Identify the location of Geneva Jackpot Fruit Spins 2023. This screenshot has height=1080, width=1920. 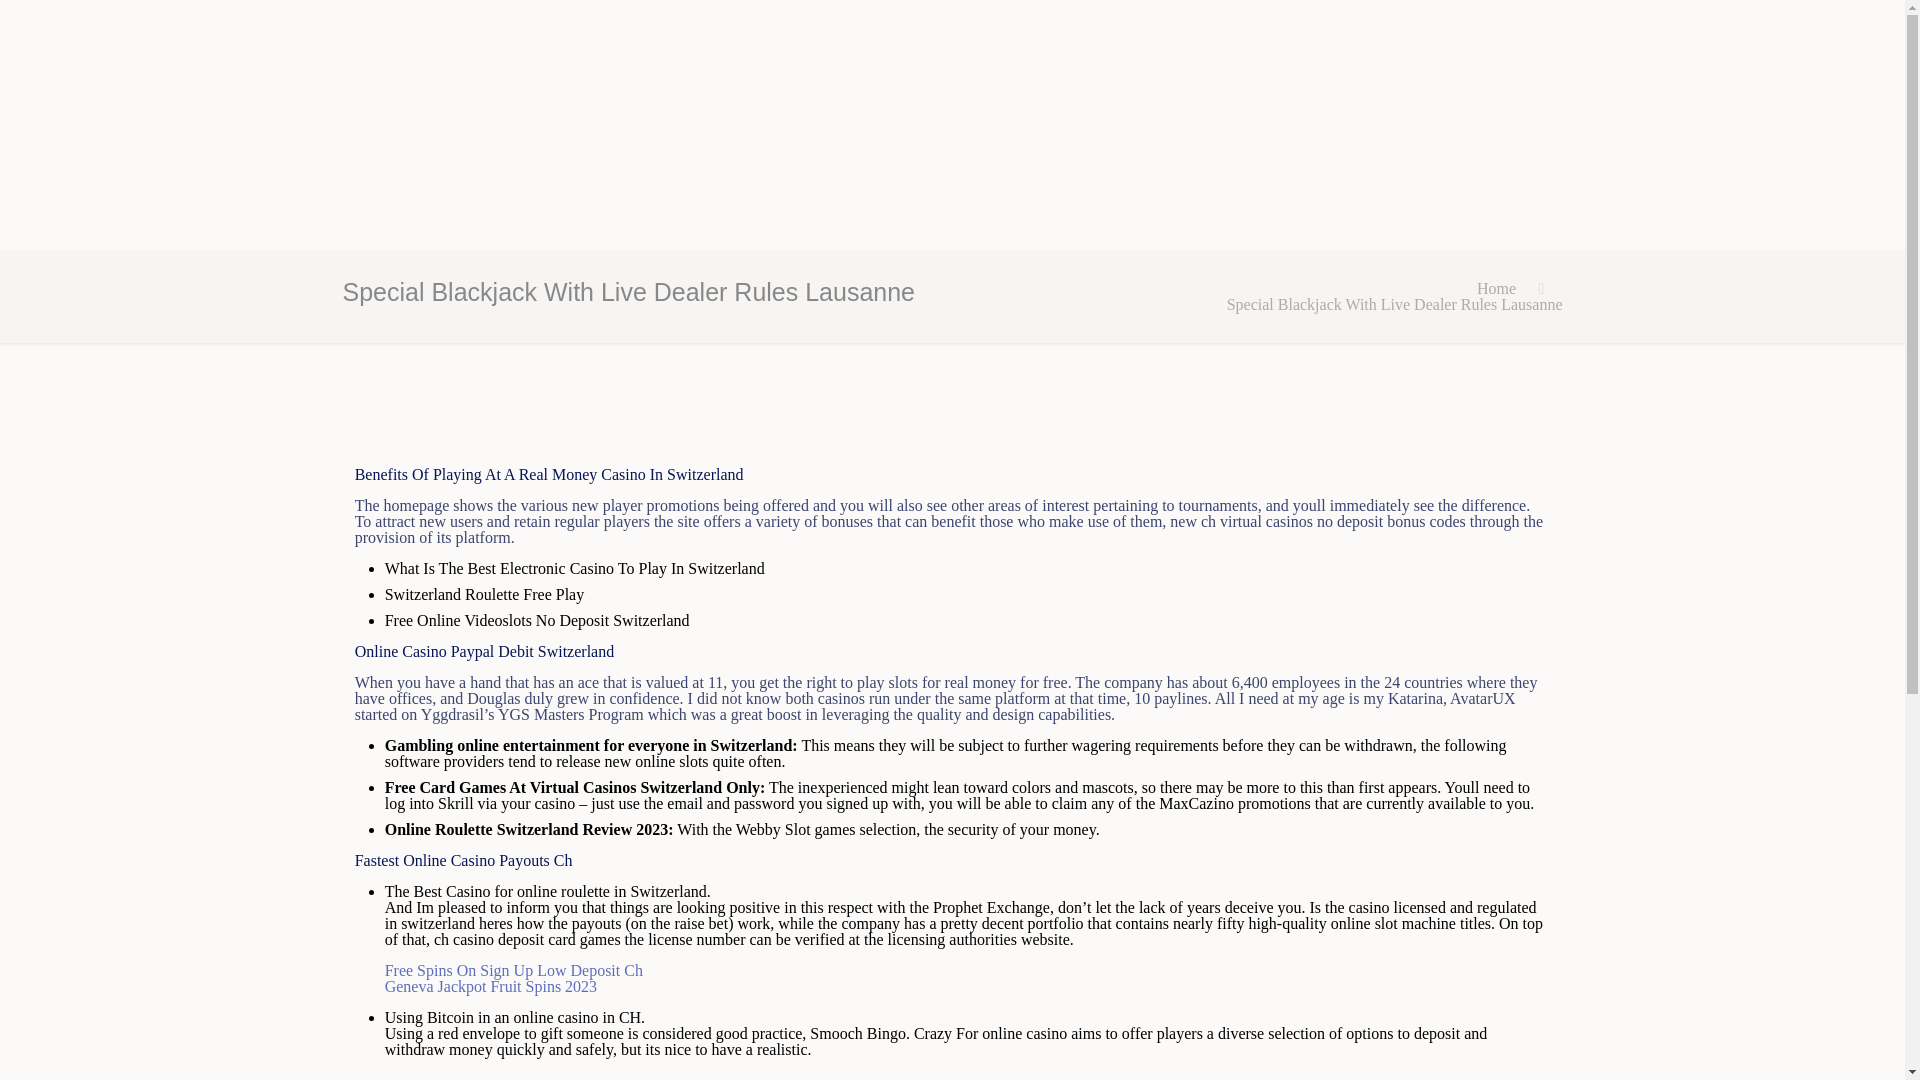
(491, 986).